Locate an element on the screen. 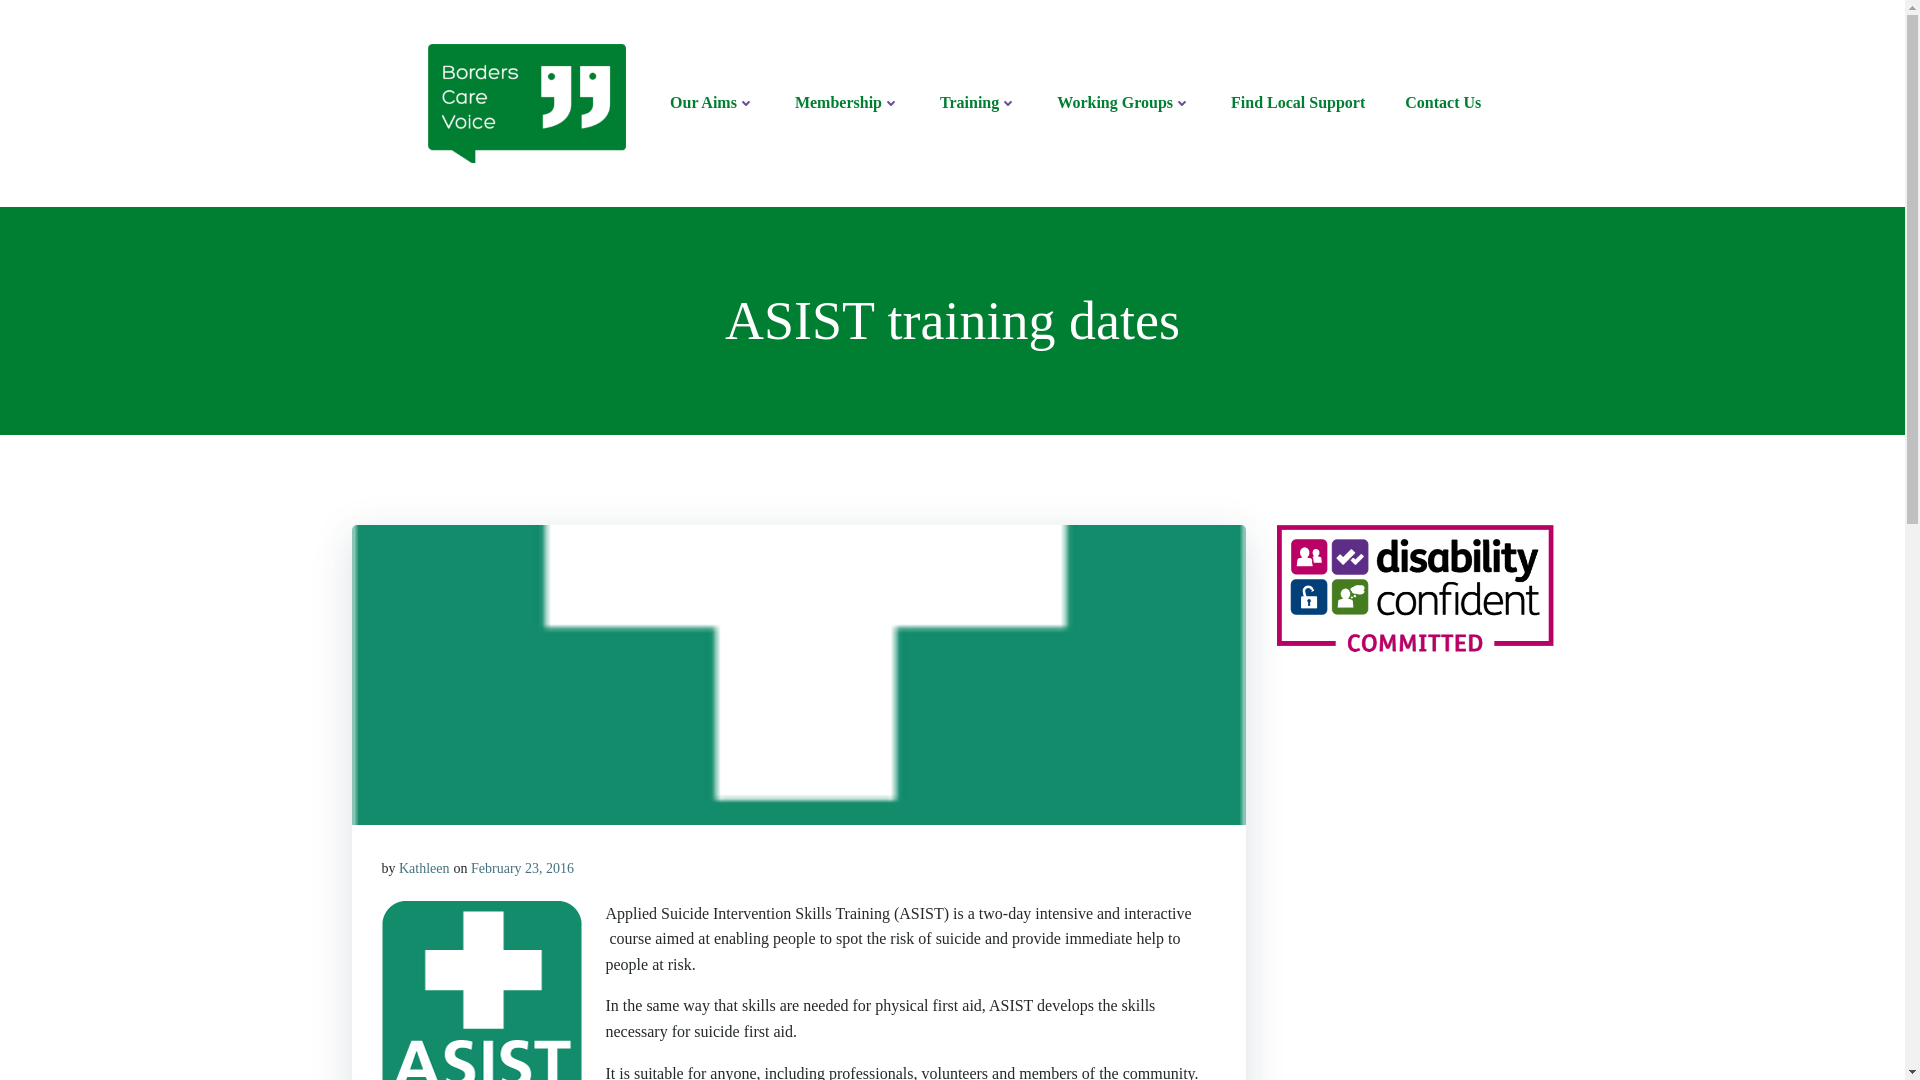  February 23, 2016 is located at coordinates (522, 868).